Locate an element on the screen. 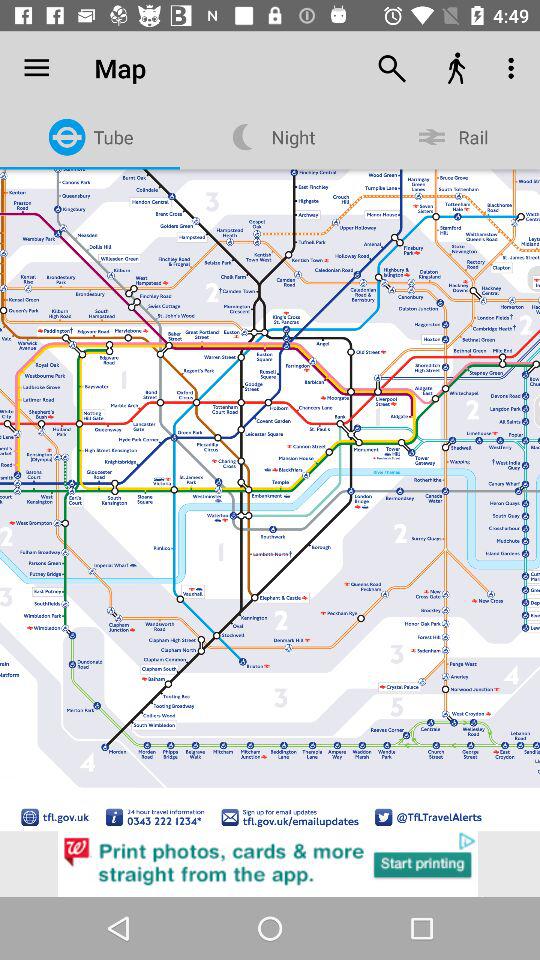 The width and height of the screenshot is (540, 960). press item below map icon is located at coordinates (270, 462).